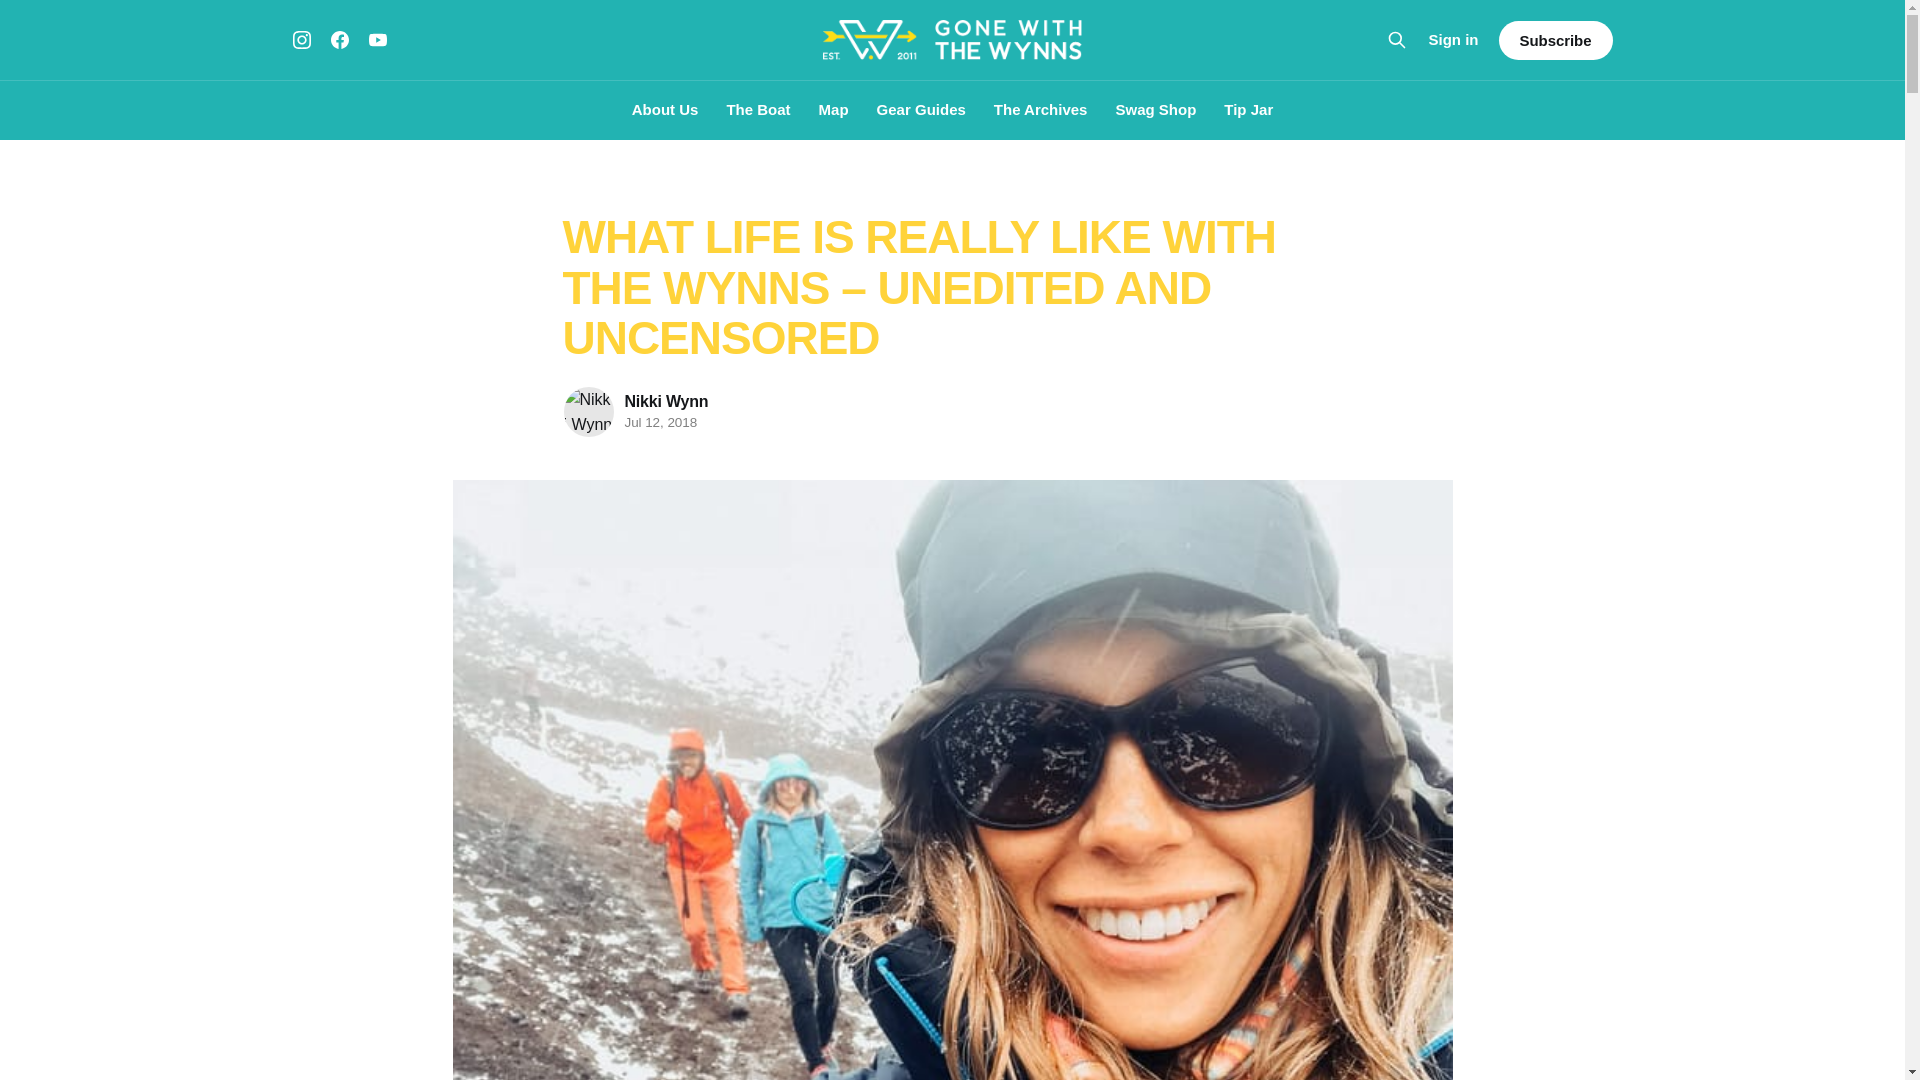  Describe the element at coordinates (1156, 109) in the screenshot. I see `Swag Shop` at that location.